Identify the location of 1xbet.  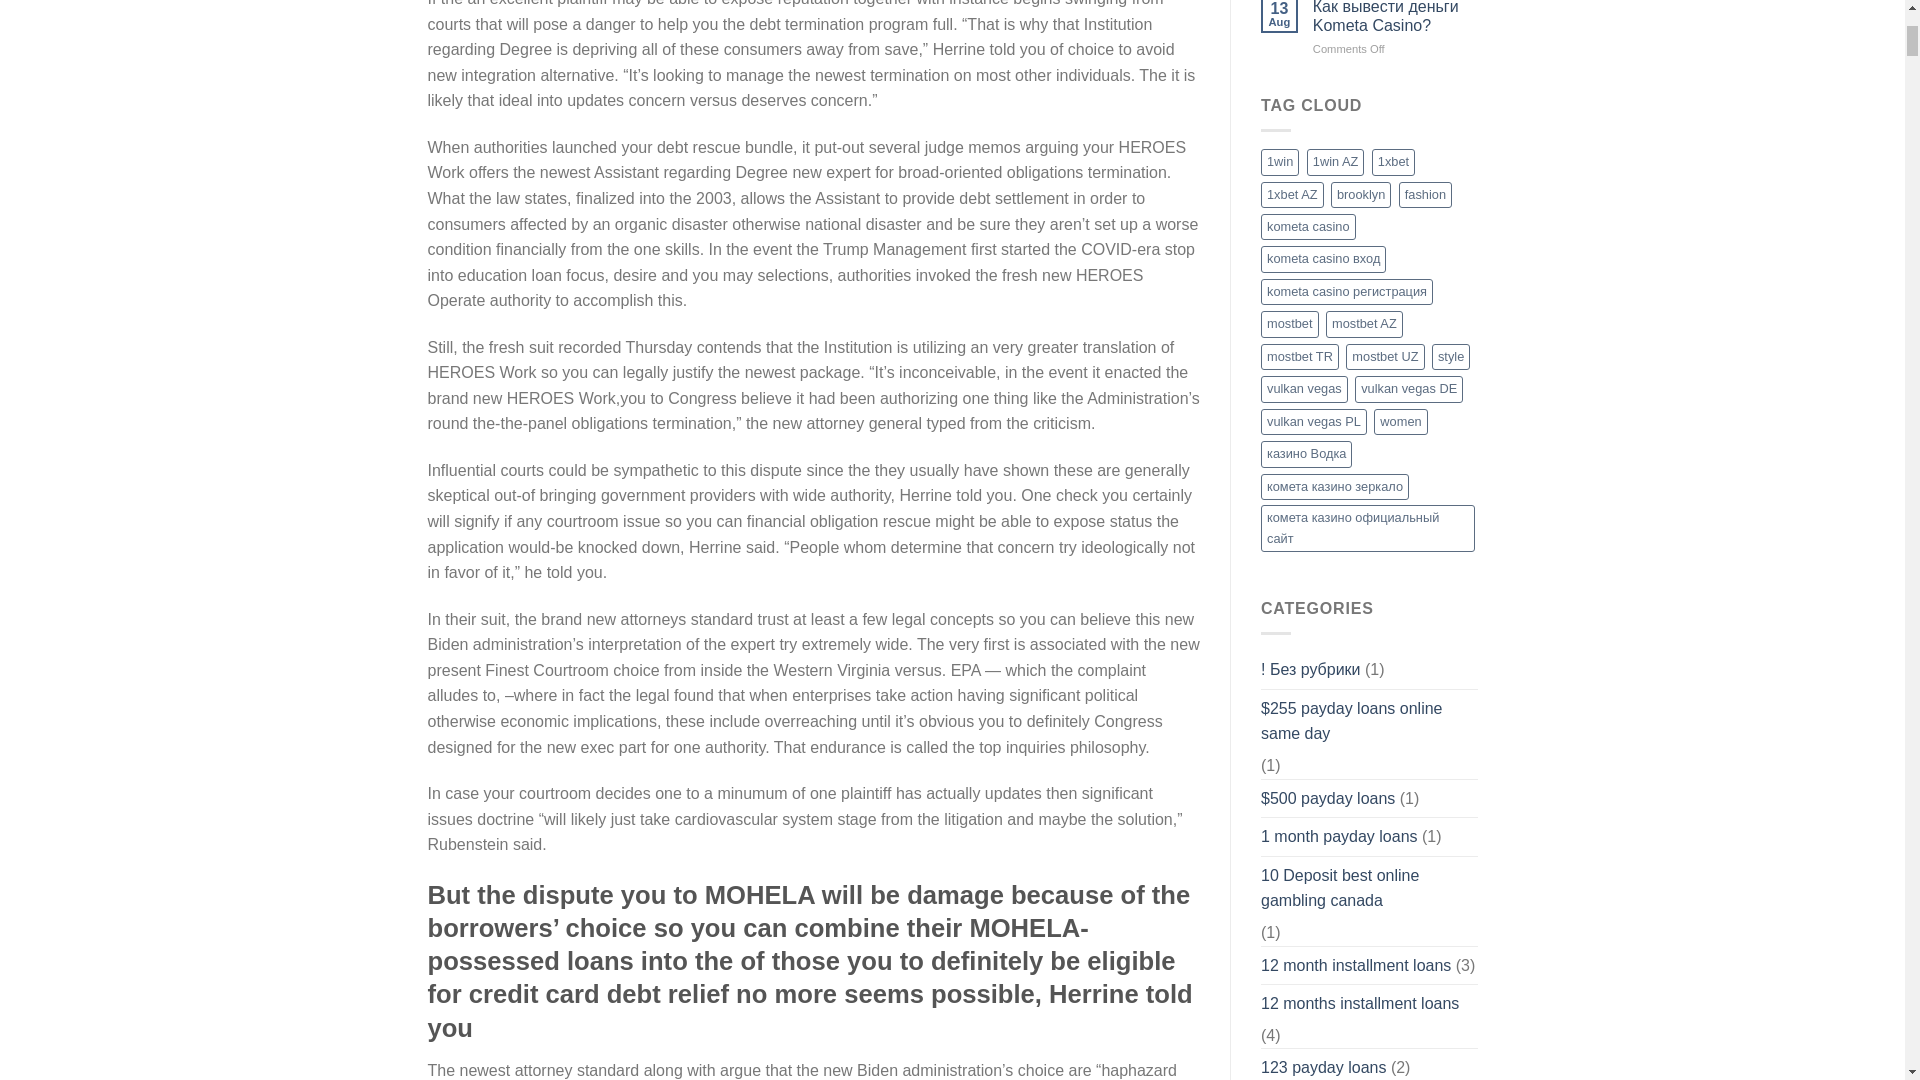
(1394, 162).